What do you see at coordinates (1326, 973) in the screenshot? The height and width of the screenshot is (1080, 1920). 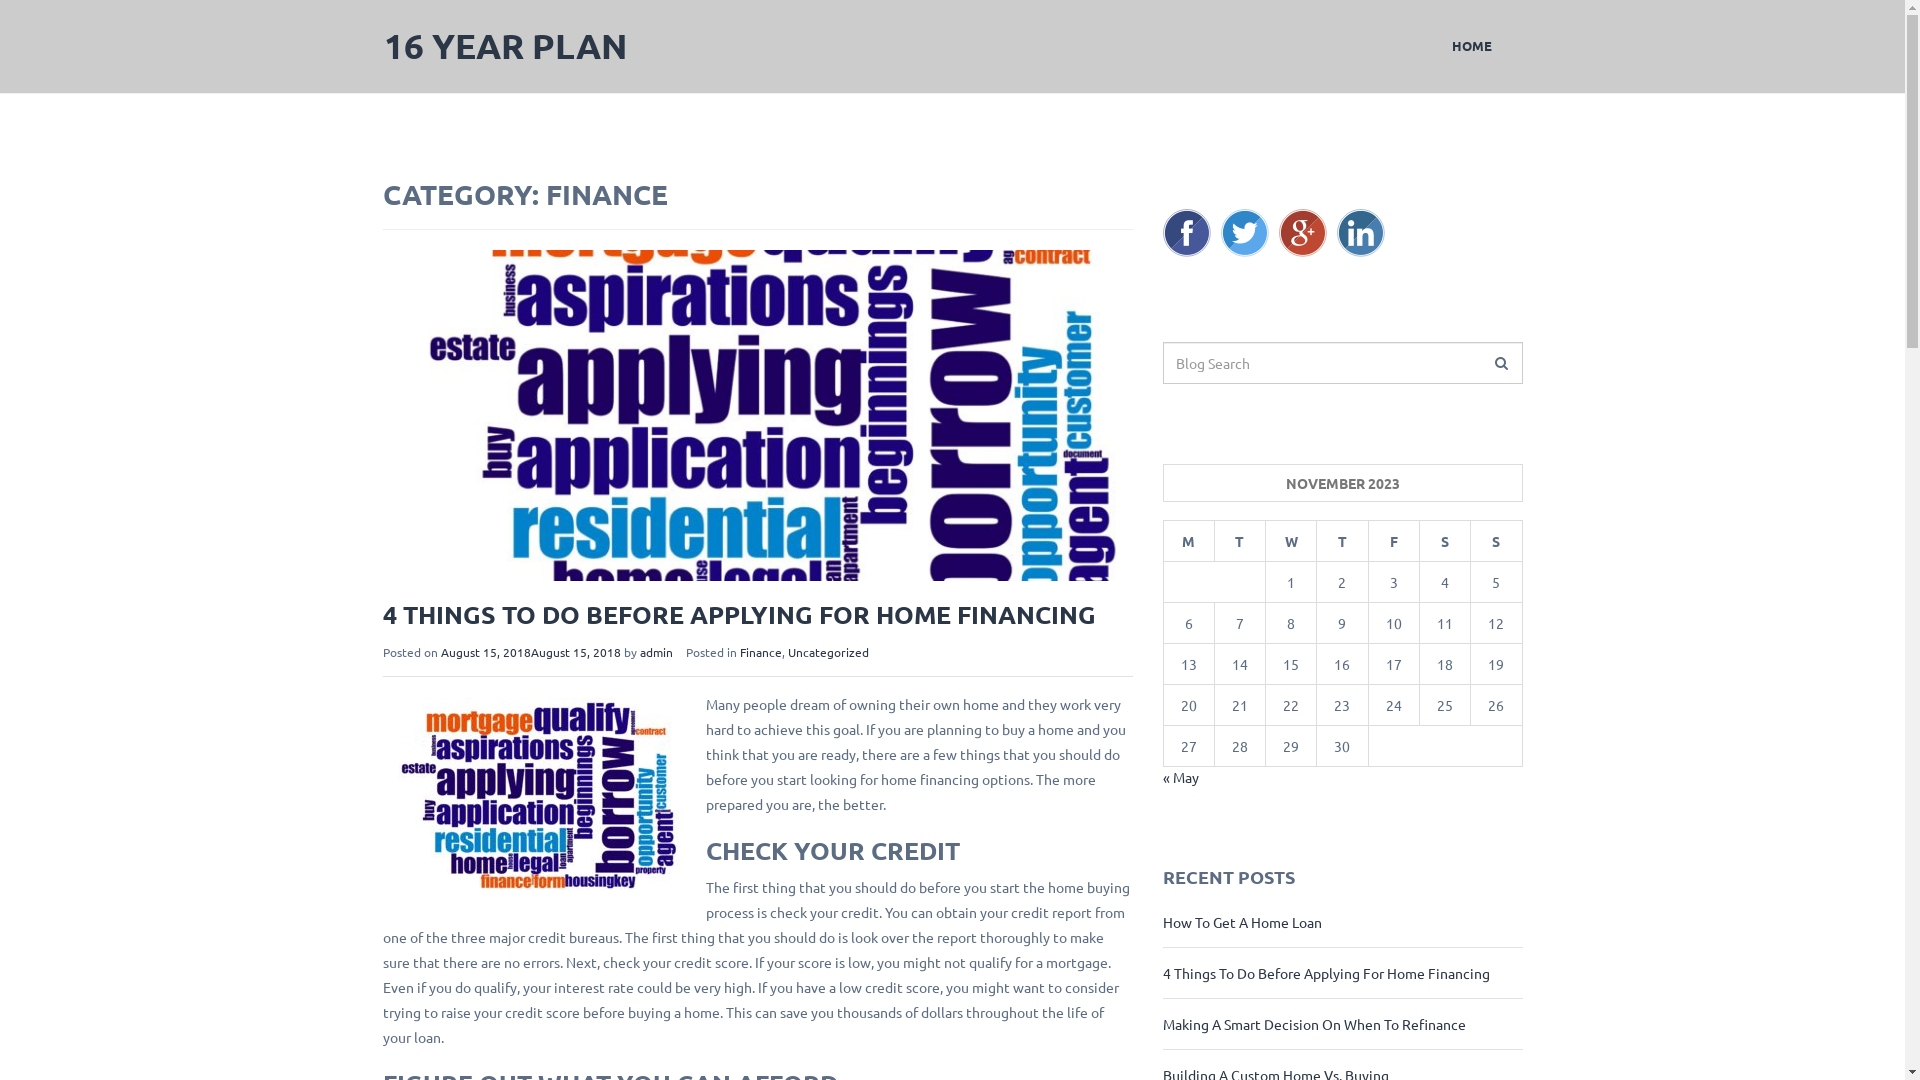 I see `4 Things To Do Before Applying For Home Financing` at bounding box center [1326, 973].